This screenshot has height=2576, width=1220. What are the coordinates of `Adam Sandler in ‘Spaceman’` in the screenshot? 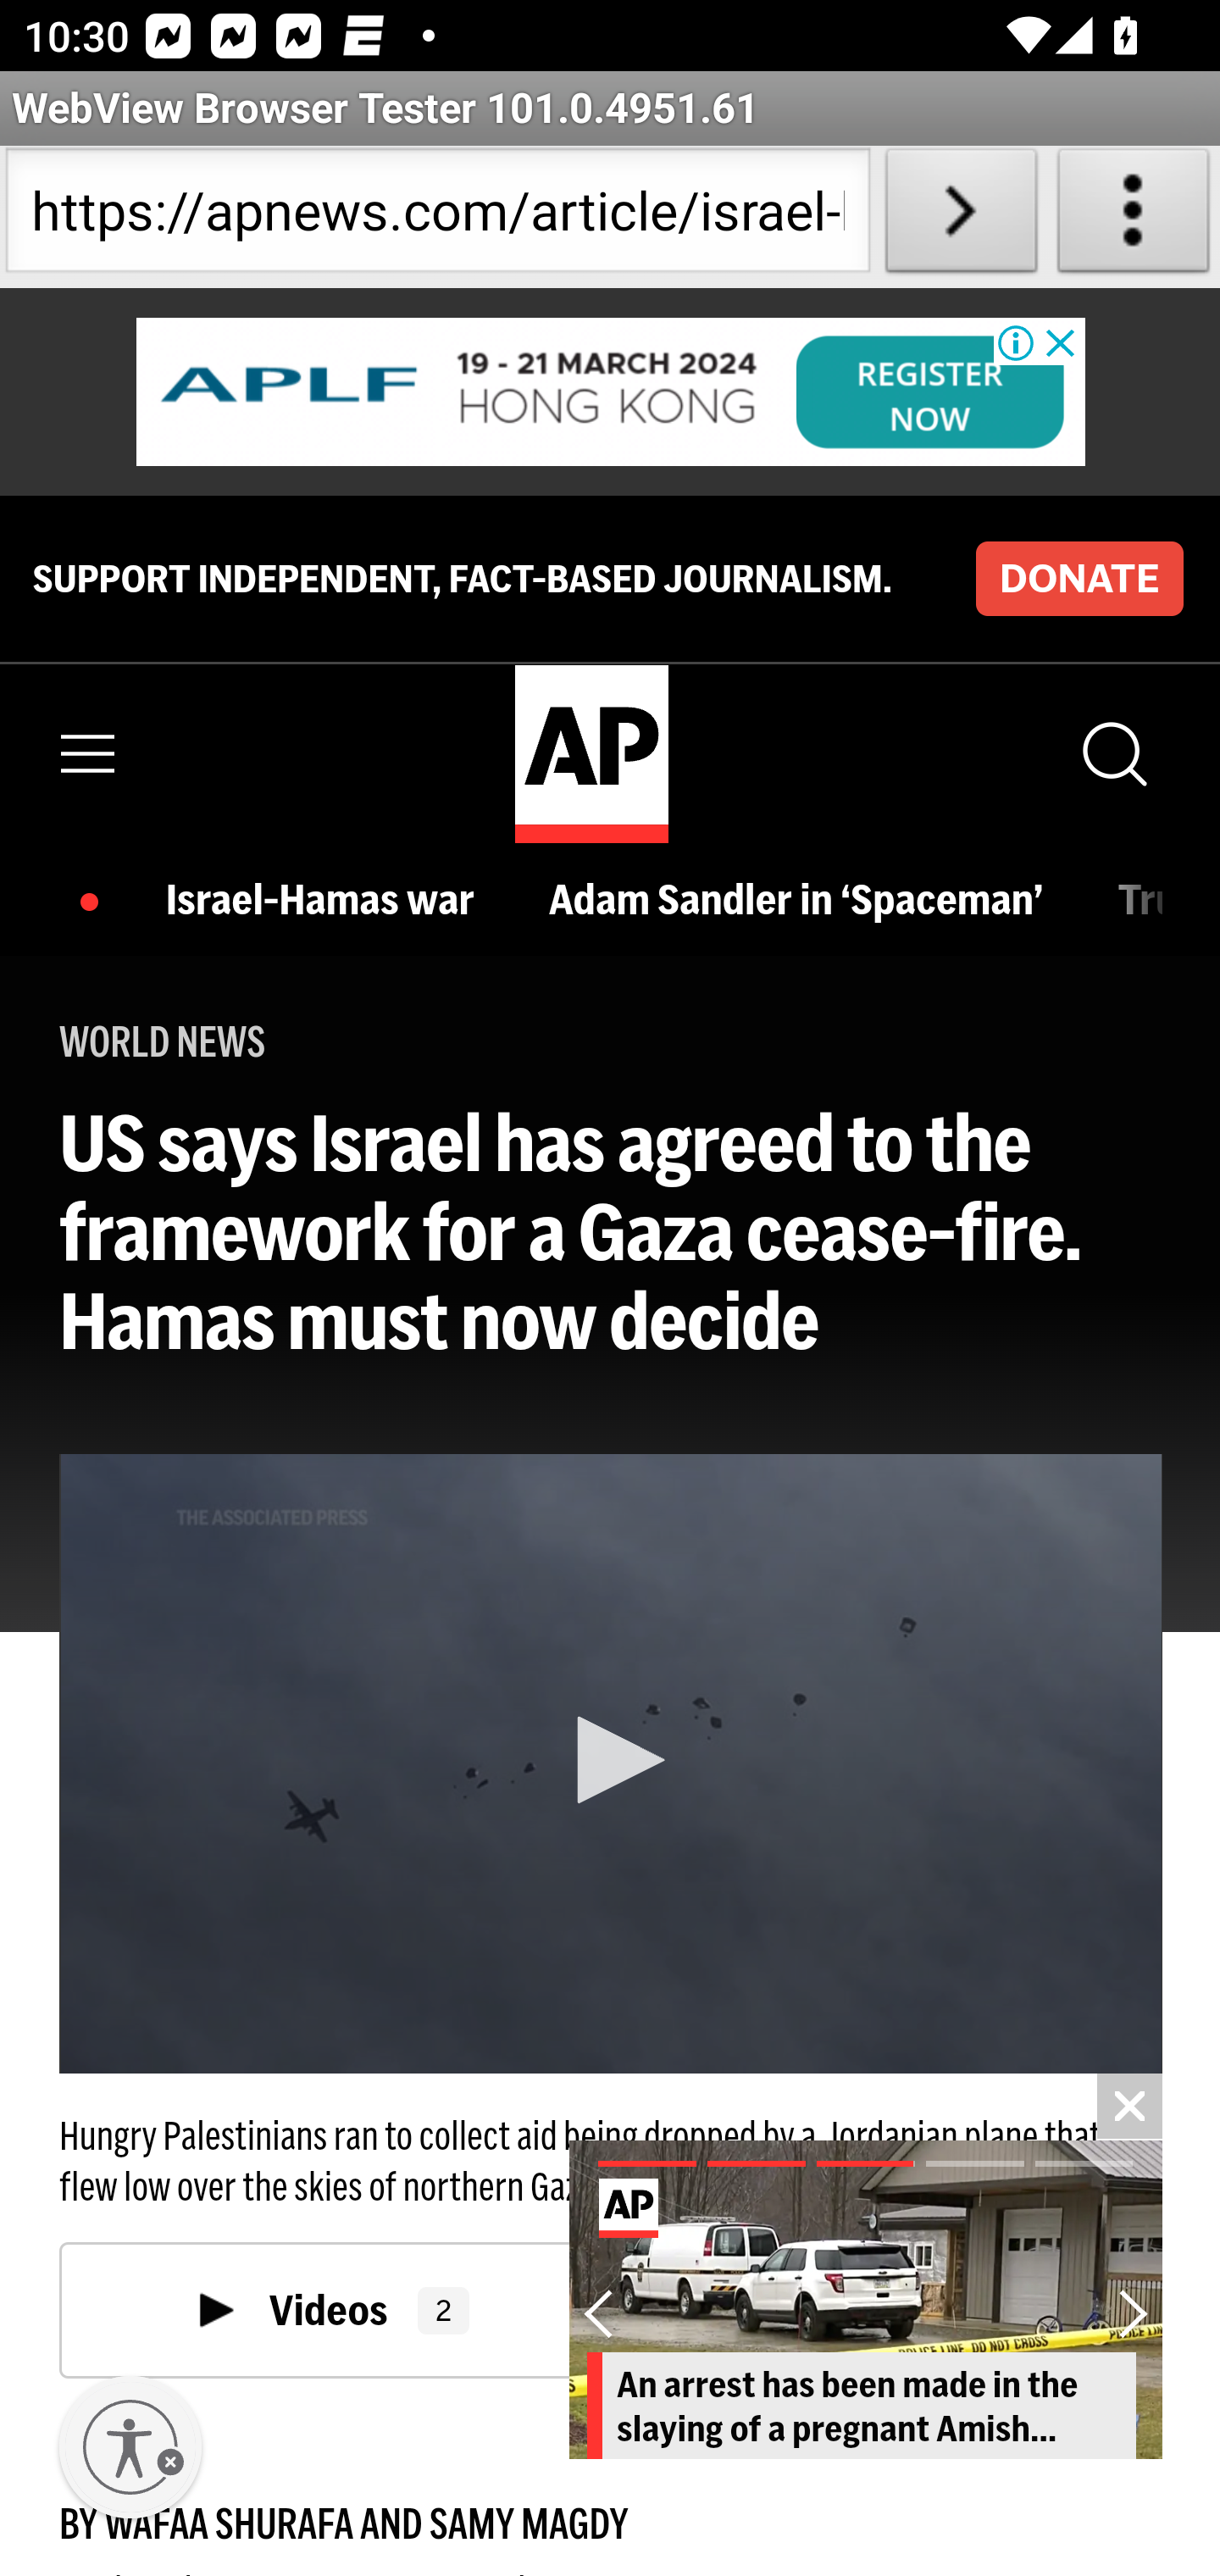 It's located at (803, 902).